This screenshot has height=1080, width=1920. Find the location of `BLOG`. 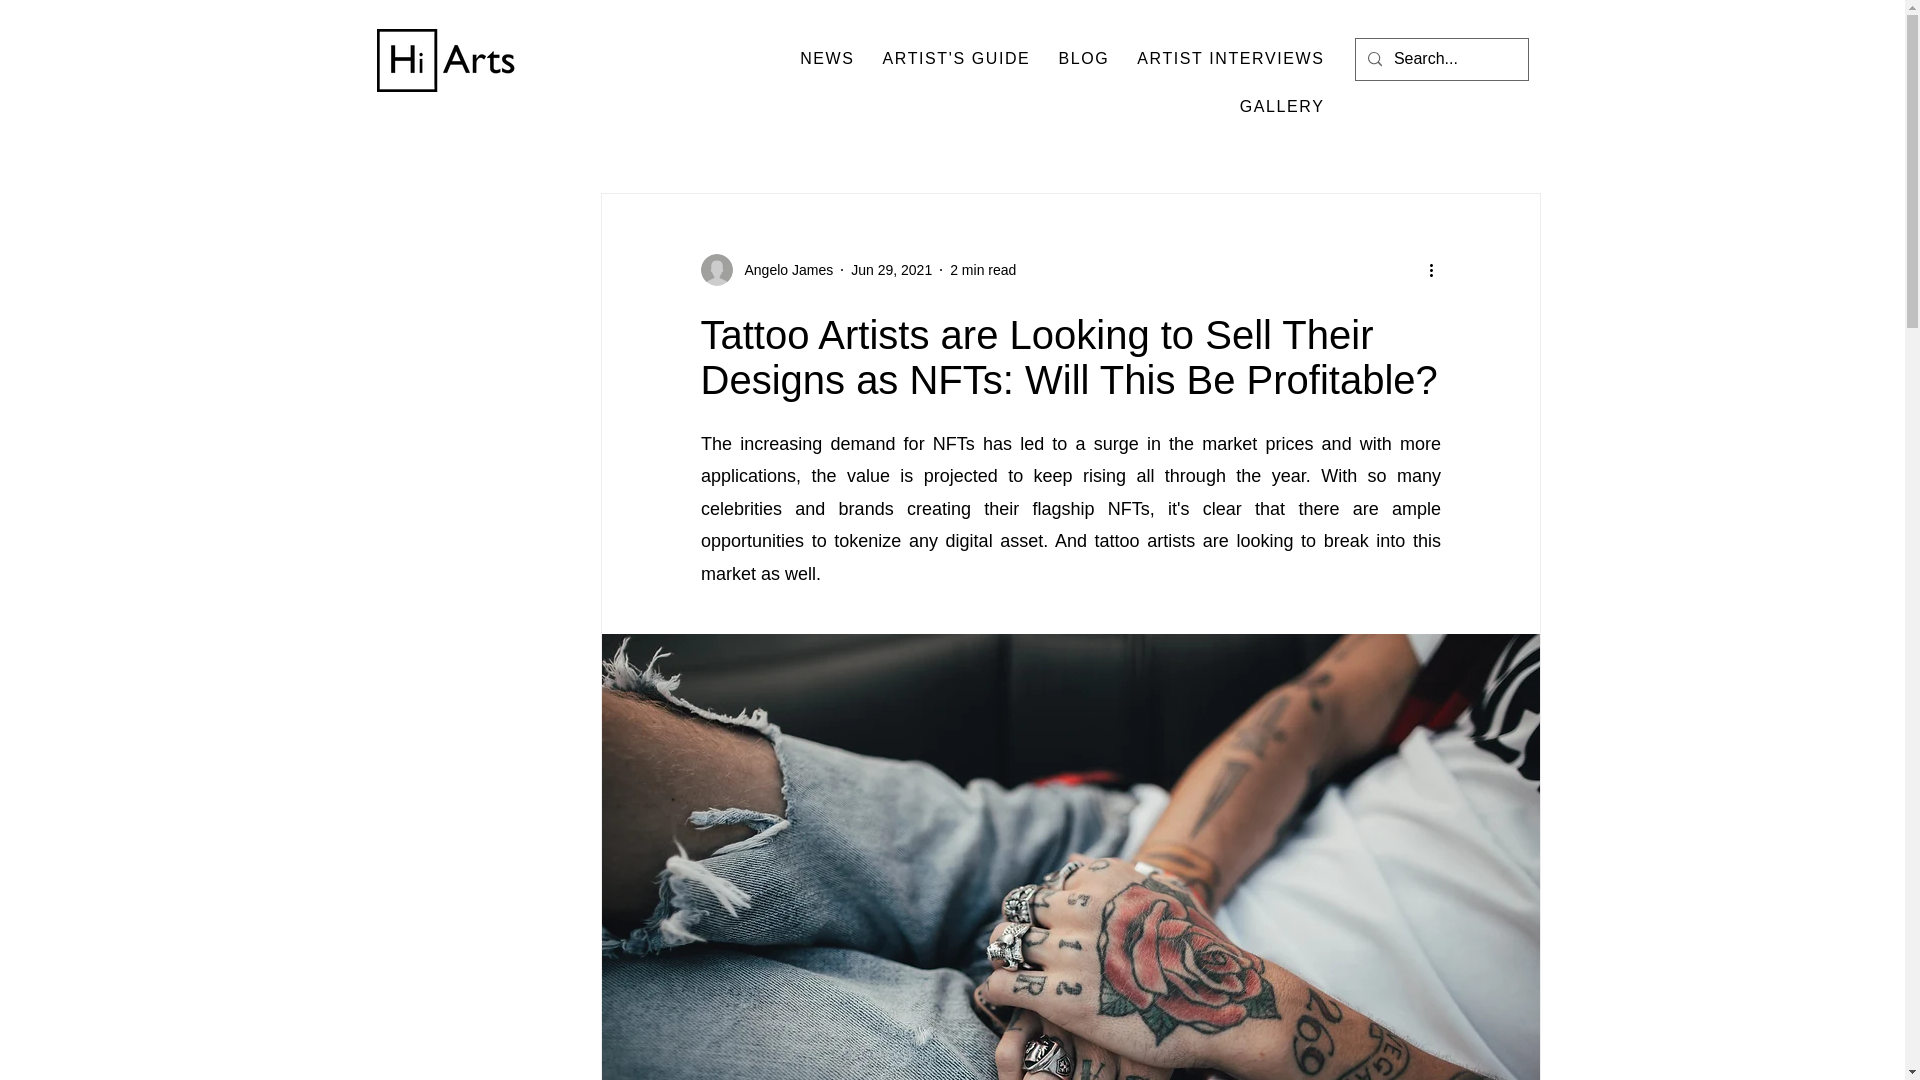

BLOG is located at coordinates (1084, 59).